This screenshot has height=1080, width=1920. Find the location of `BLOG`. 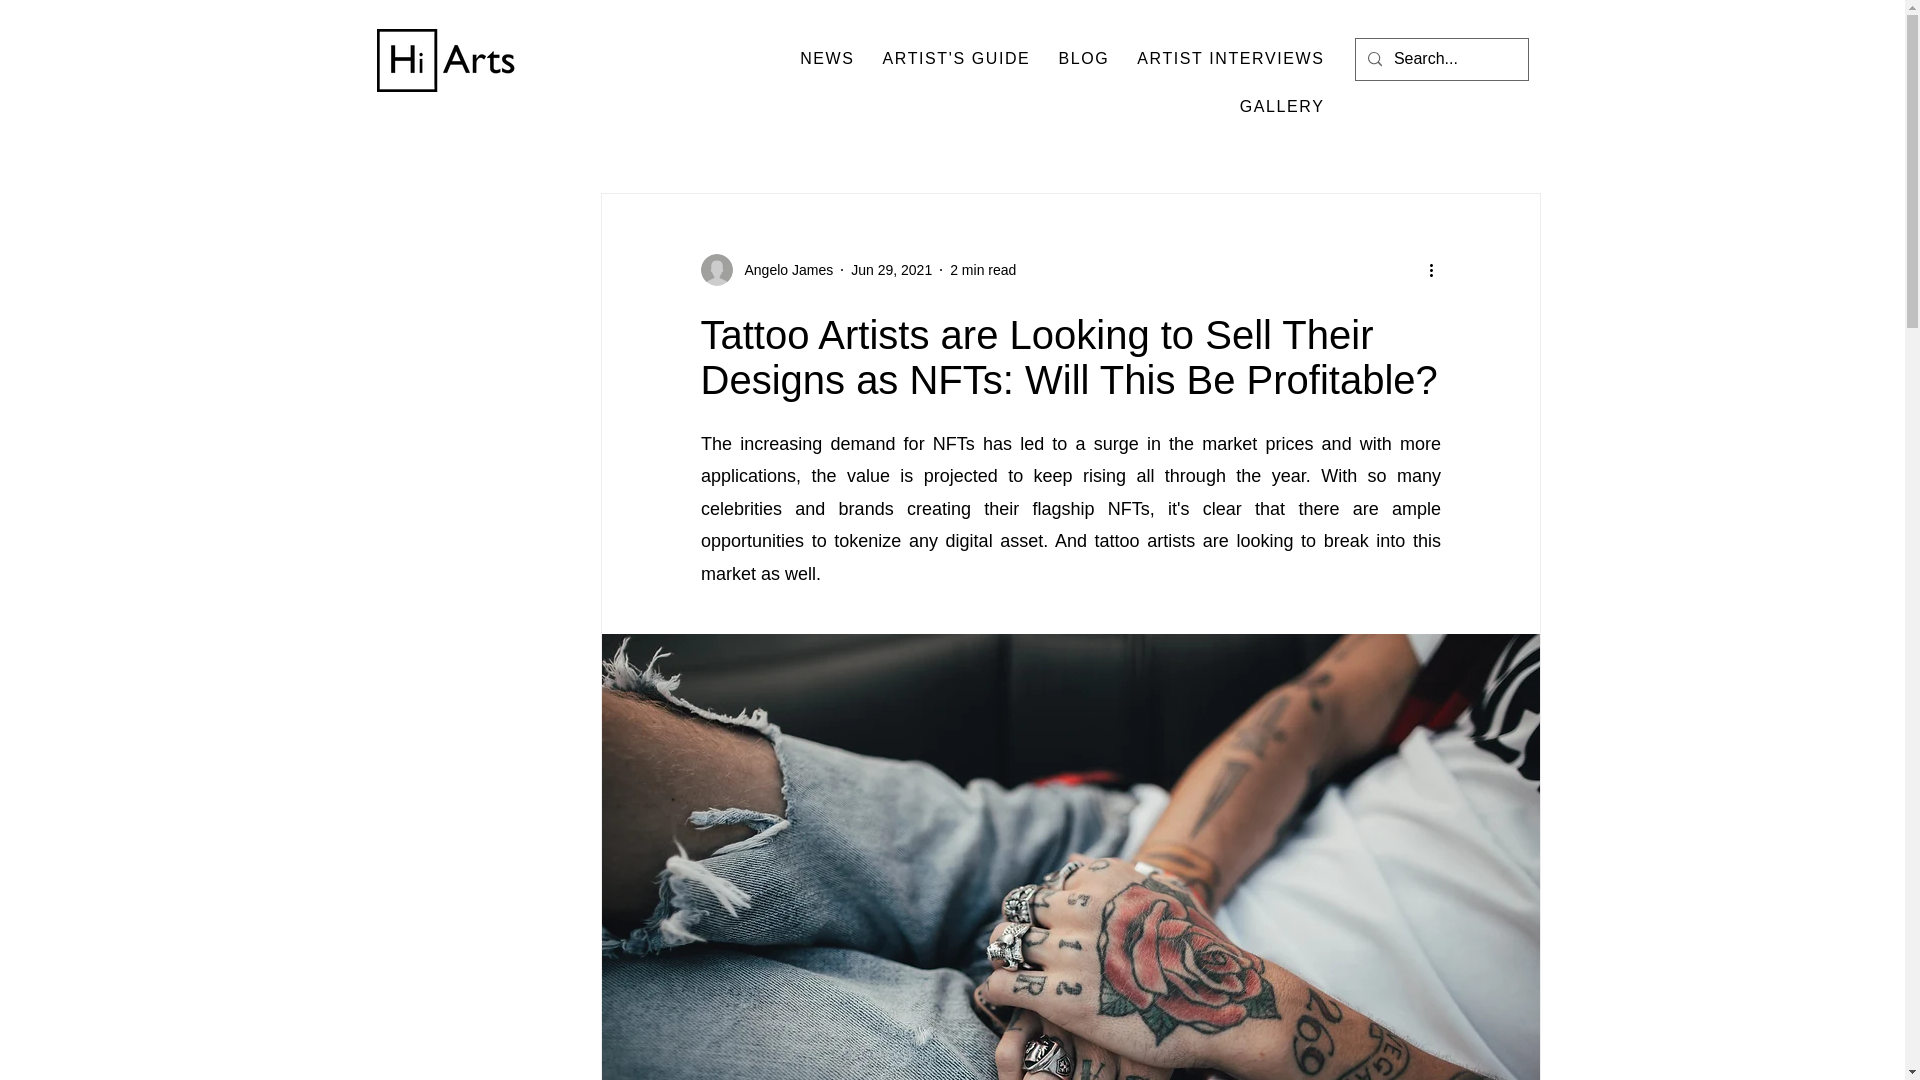

BLOG is located at coordinates (1084, 59).